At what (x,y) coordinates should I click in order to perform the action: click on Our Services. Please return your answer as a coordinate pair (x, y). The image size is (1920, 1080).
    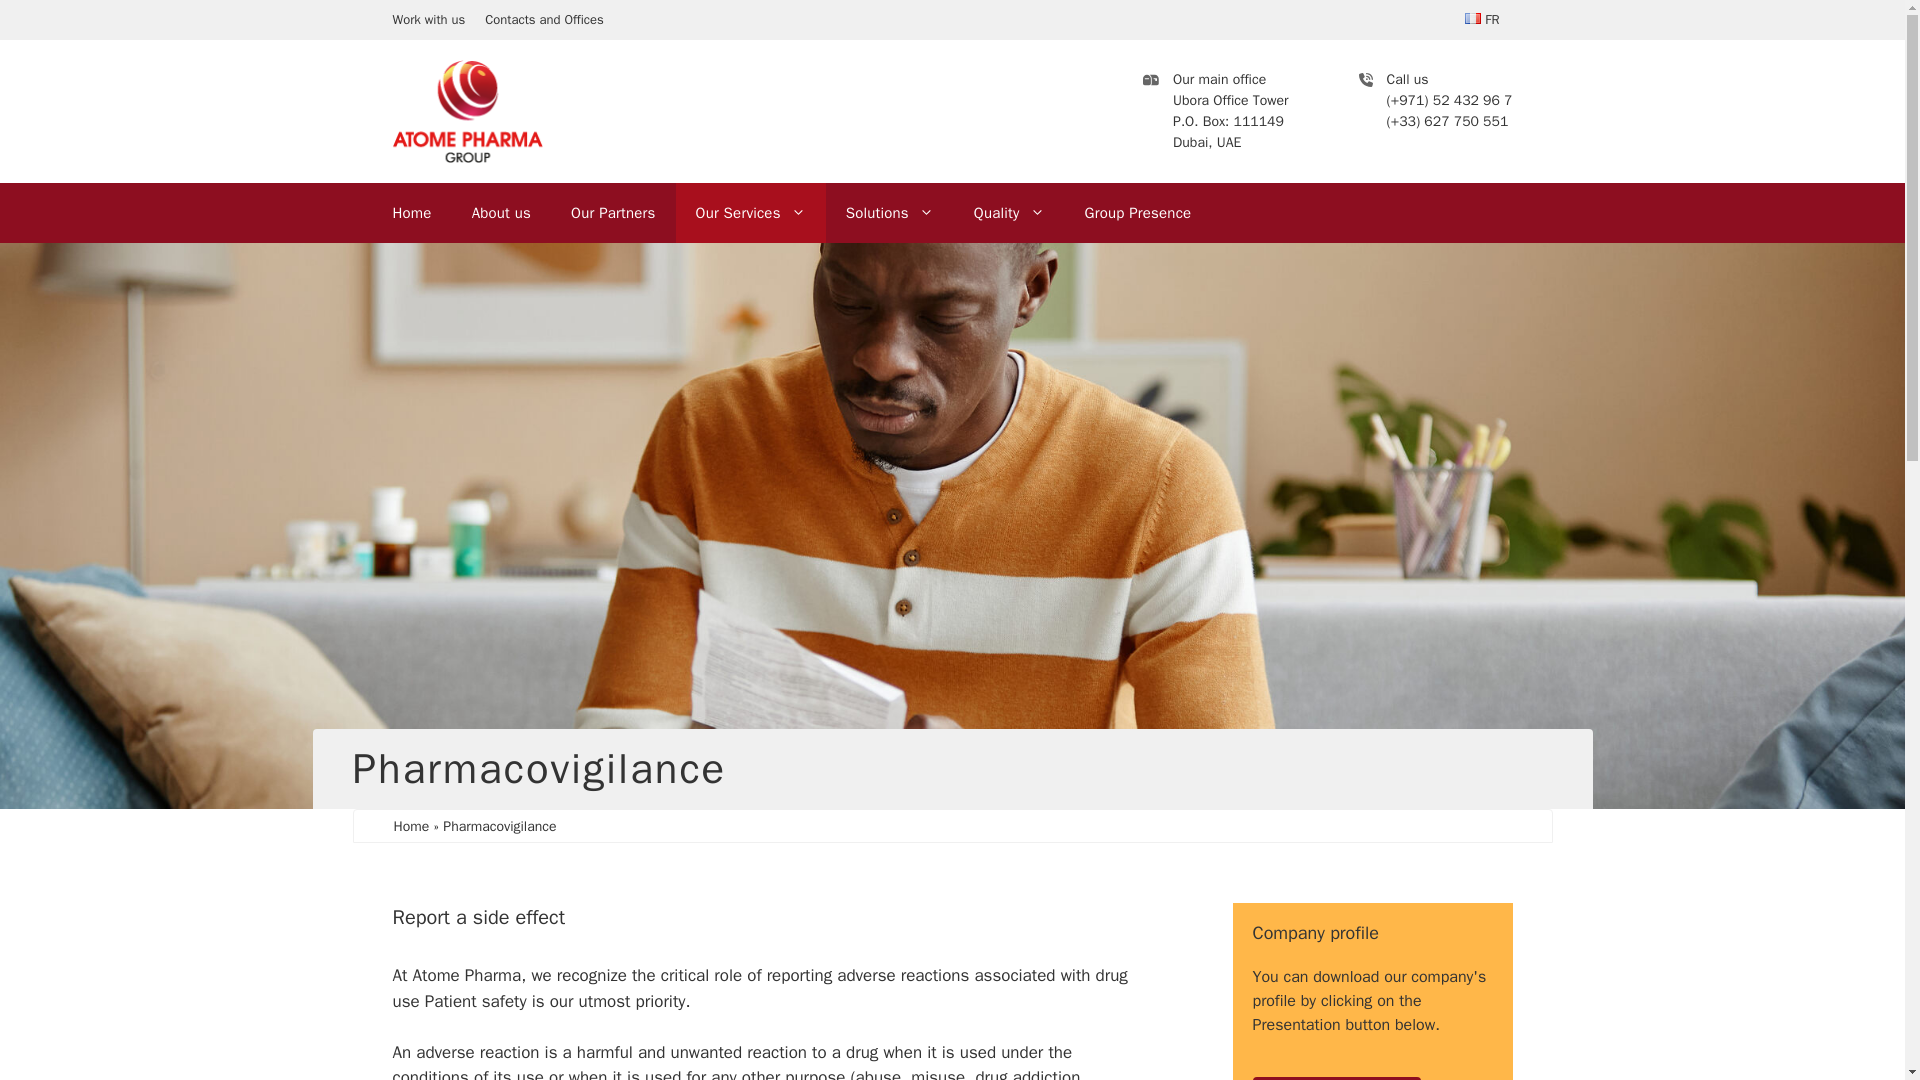
    Looking at the image, I should click on (750, 212).